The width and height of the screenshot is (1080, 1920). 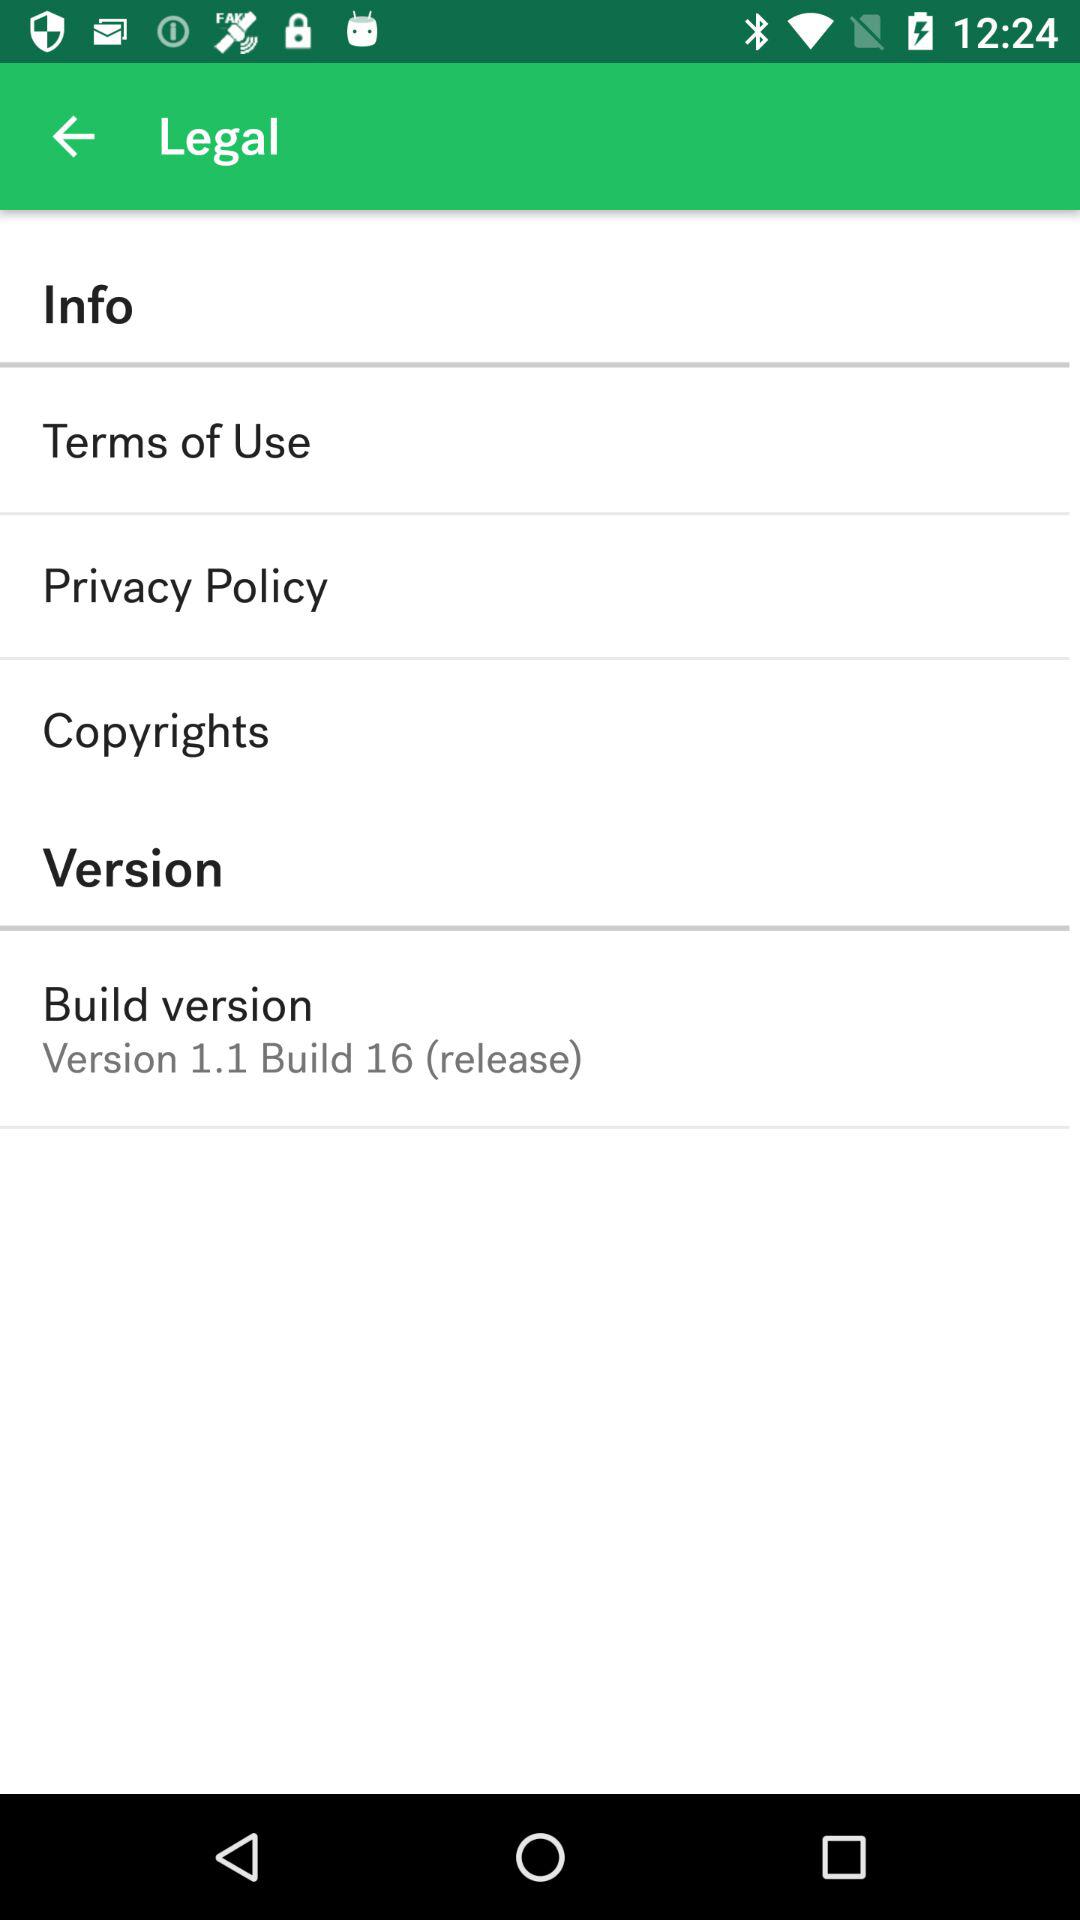 I want to click on turn on the item below the privacy policy icon, so click(x=156, y=730).